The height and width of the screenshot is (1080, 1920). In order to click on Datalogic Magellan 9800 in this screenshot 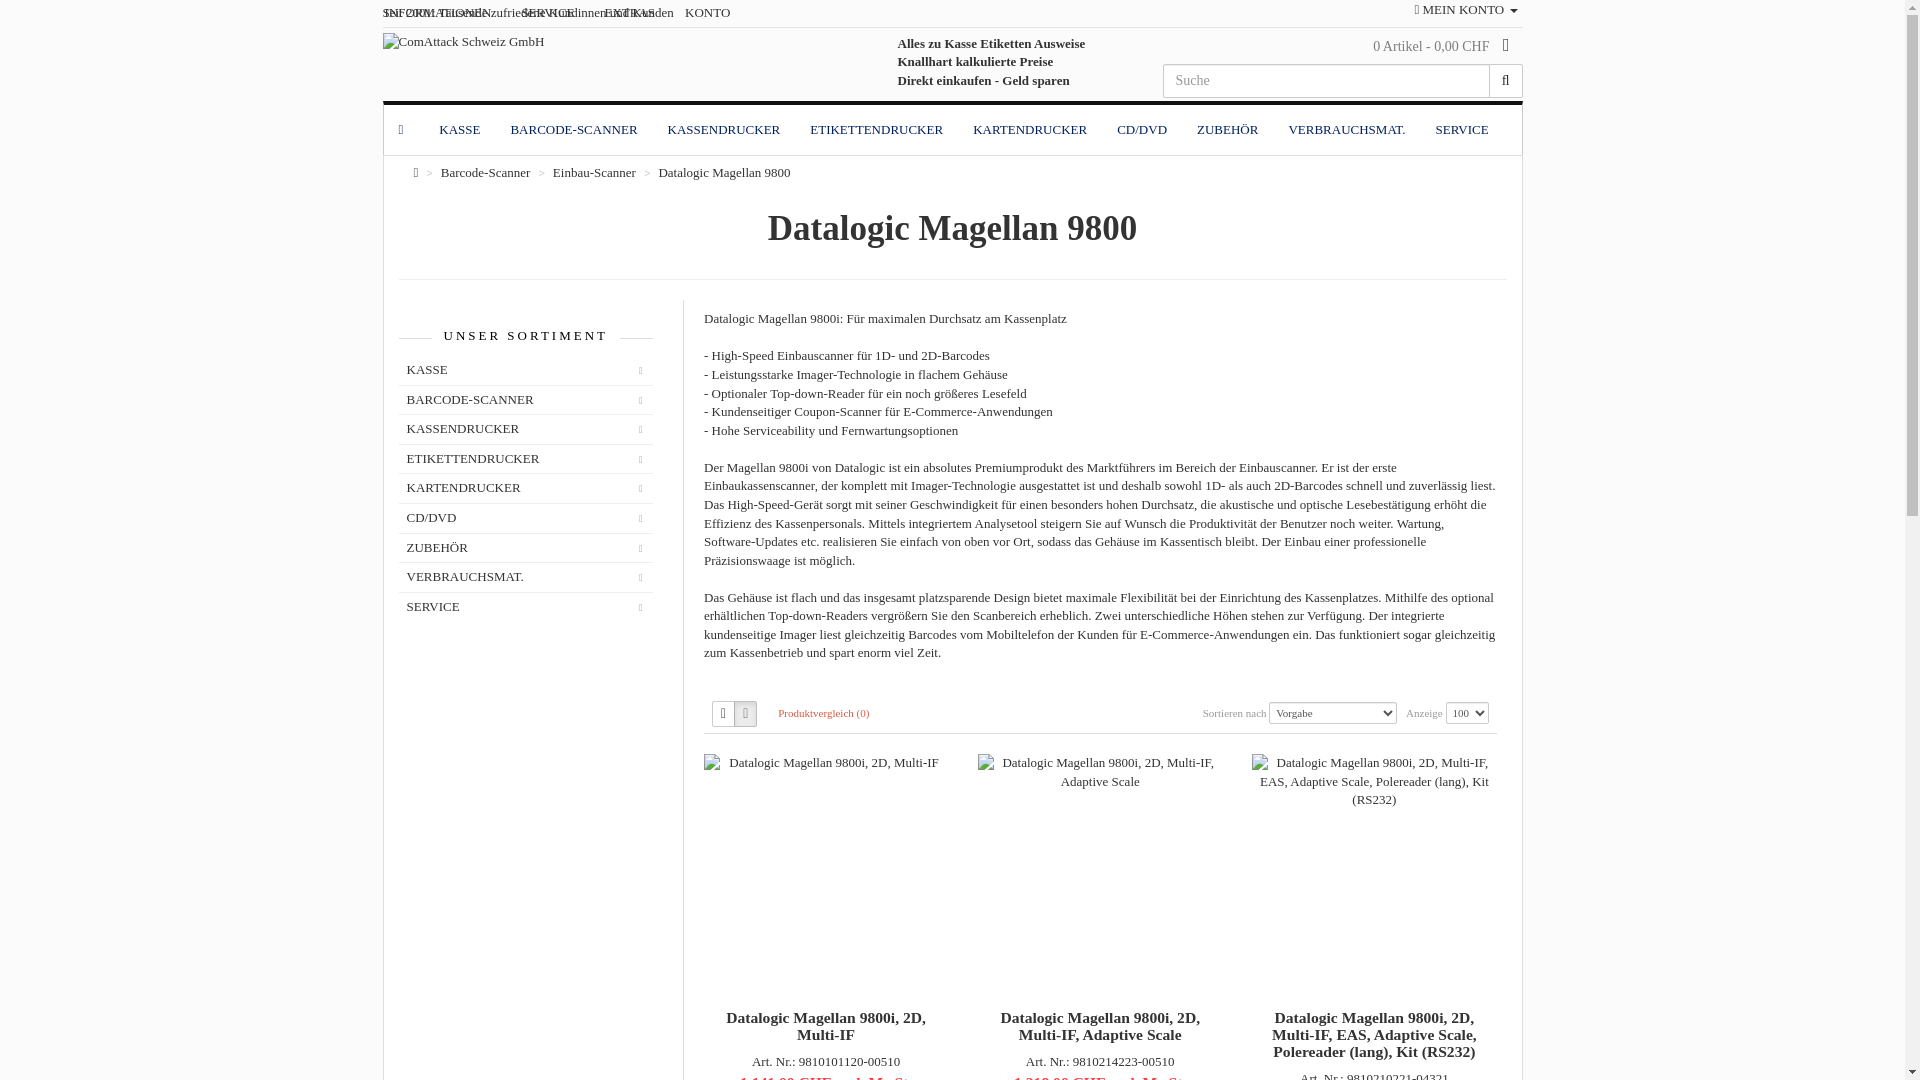, I will do `click(724, 172)`.